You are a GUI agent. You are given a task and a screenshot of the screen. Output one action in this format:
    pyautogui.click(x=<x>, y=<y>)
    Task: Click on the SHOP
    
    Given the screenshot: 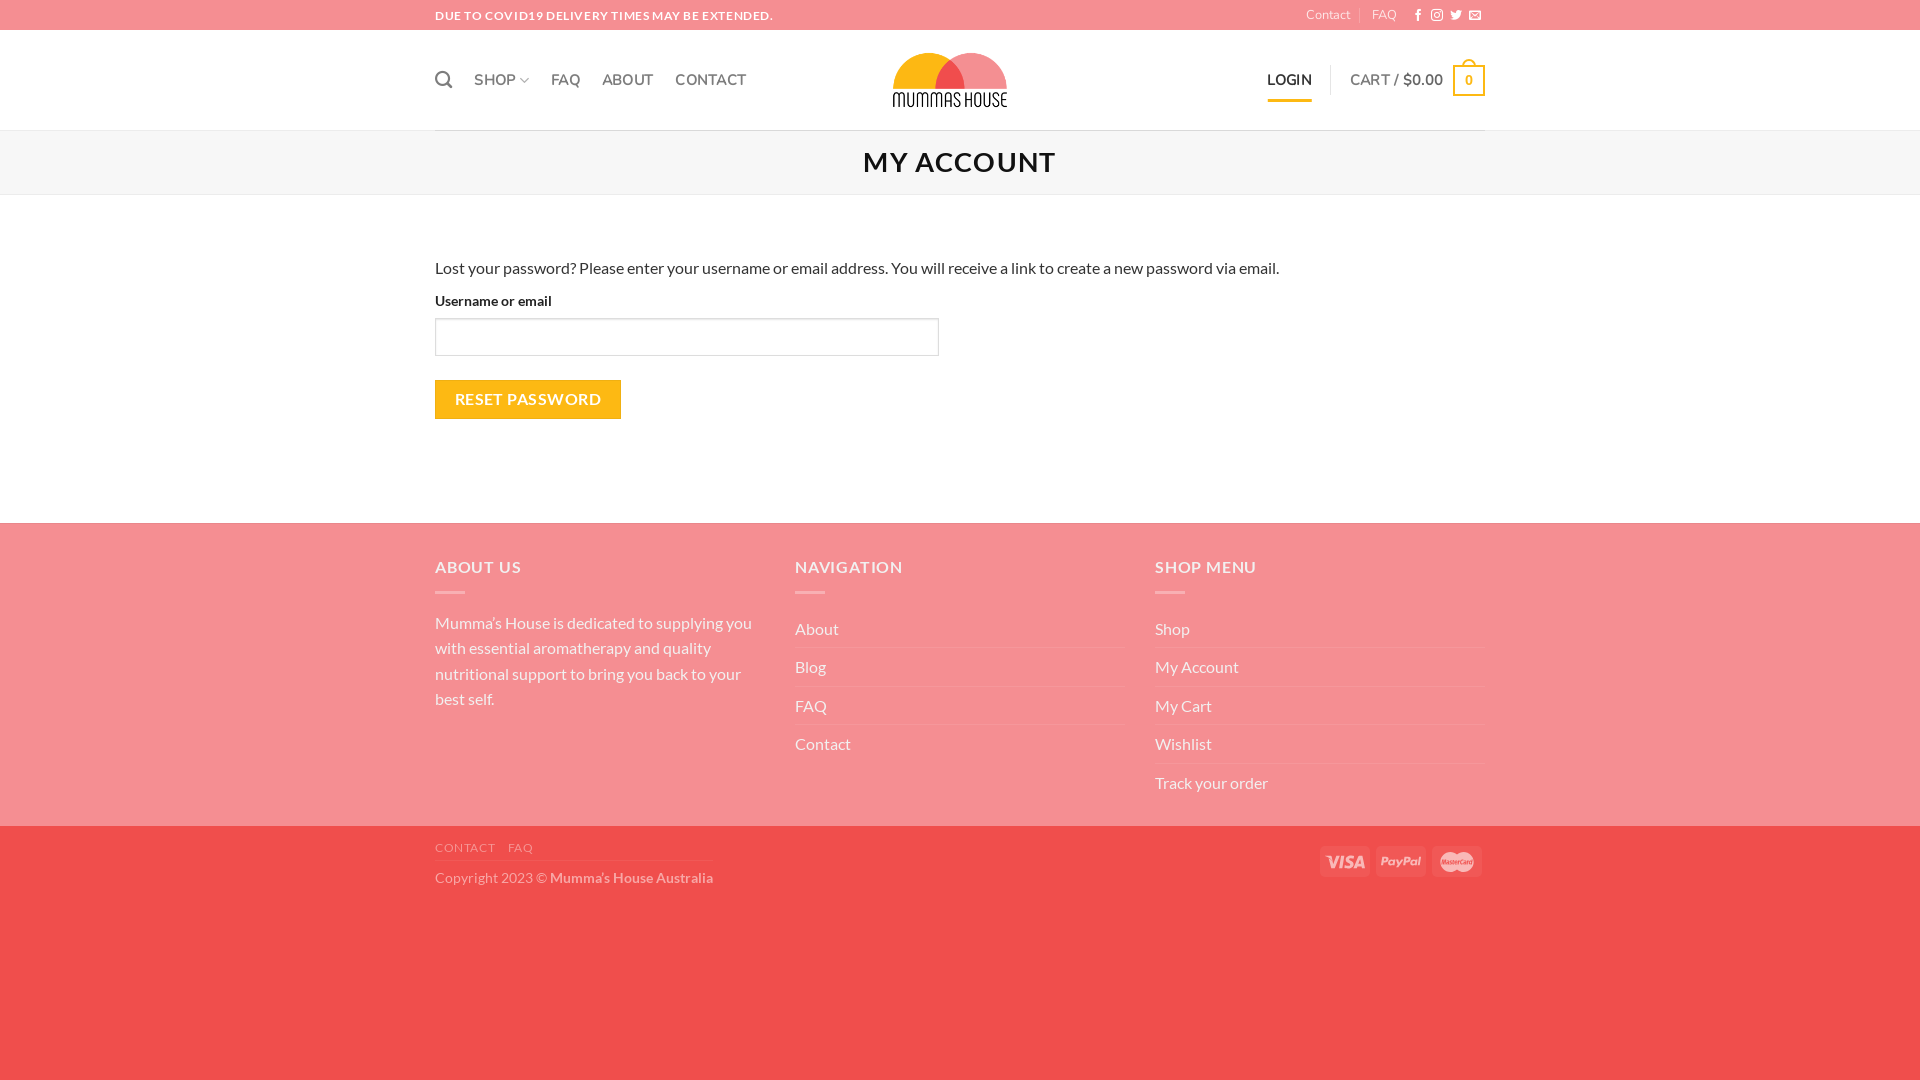 What is the action you would take?
    pyautogui.click(x=502, y=80)
    